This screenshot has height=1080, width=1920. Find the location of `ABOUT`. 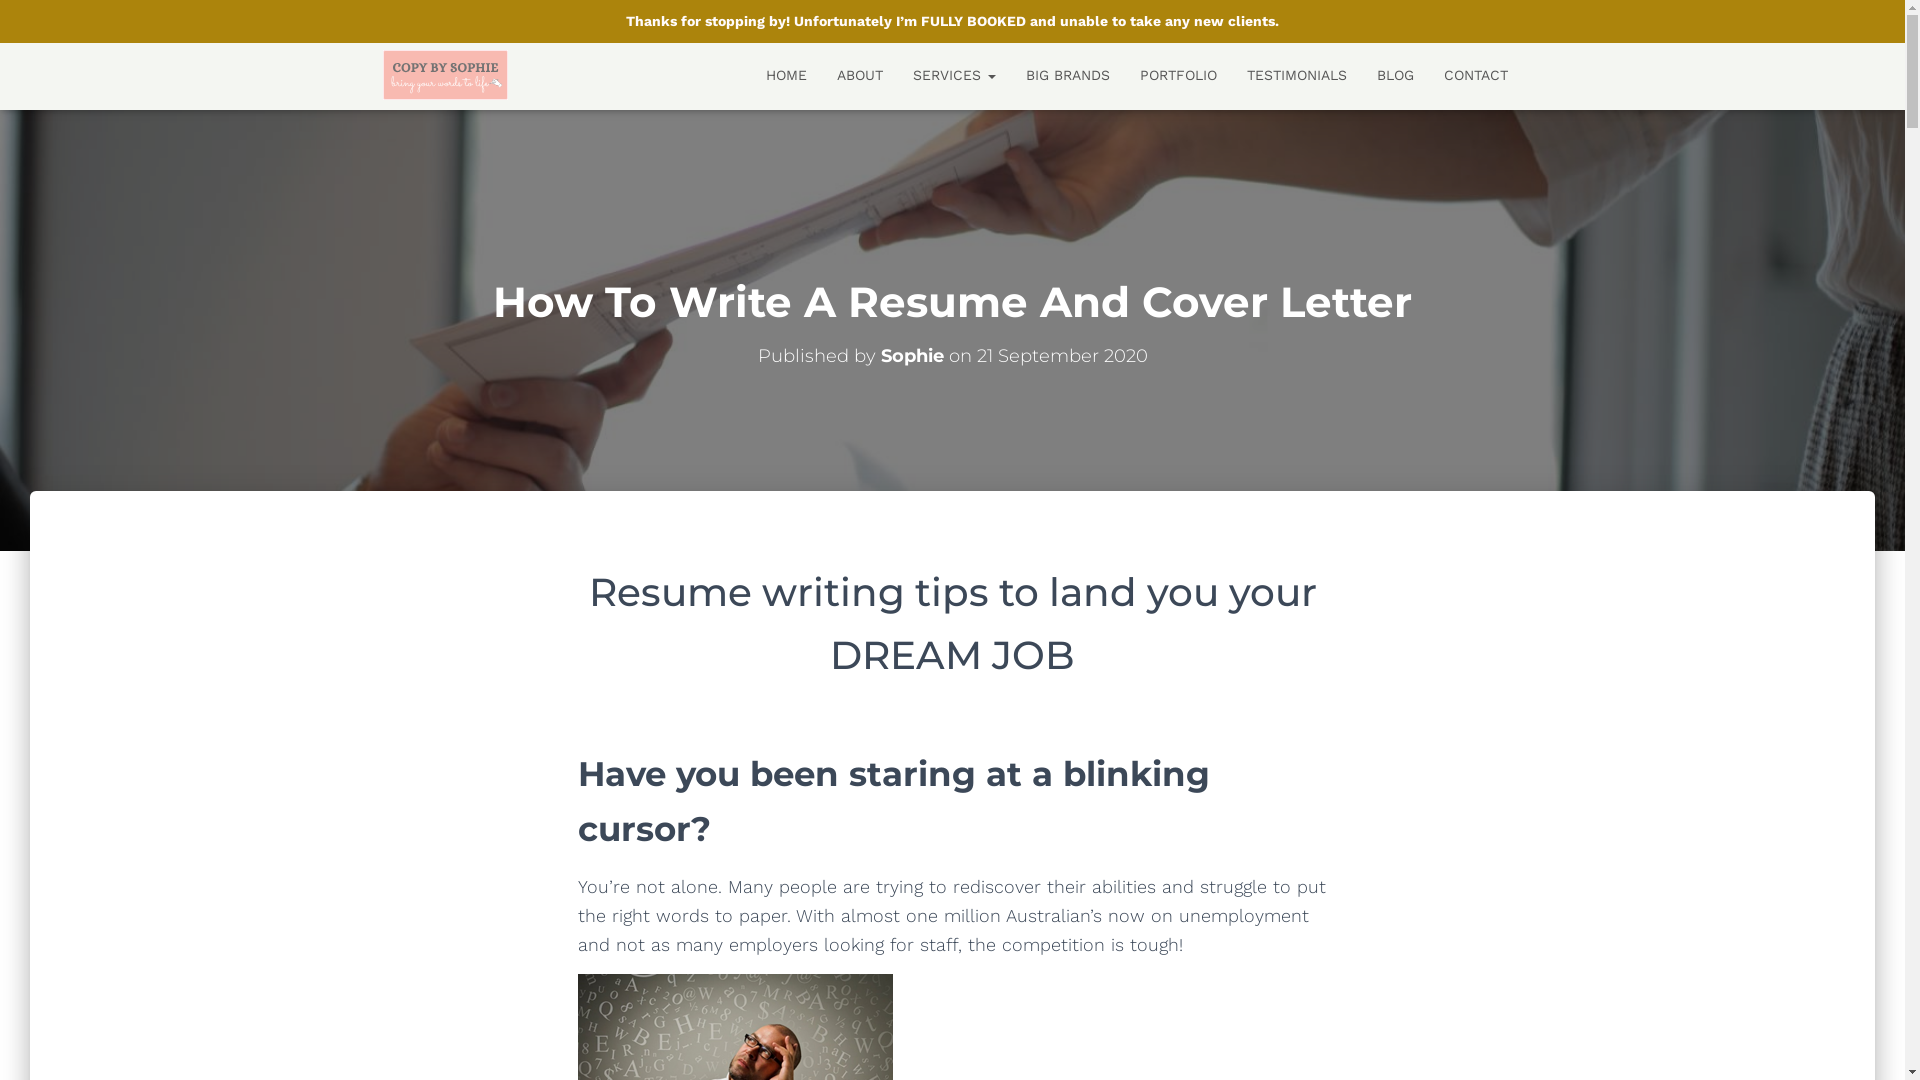

ABOUT is located at coordinates (860, 75).